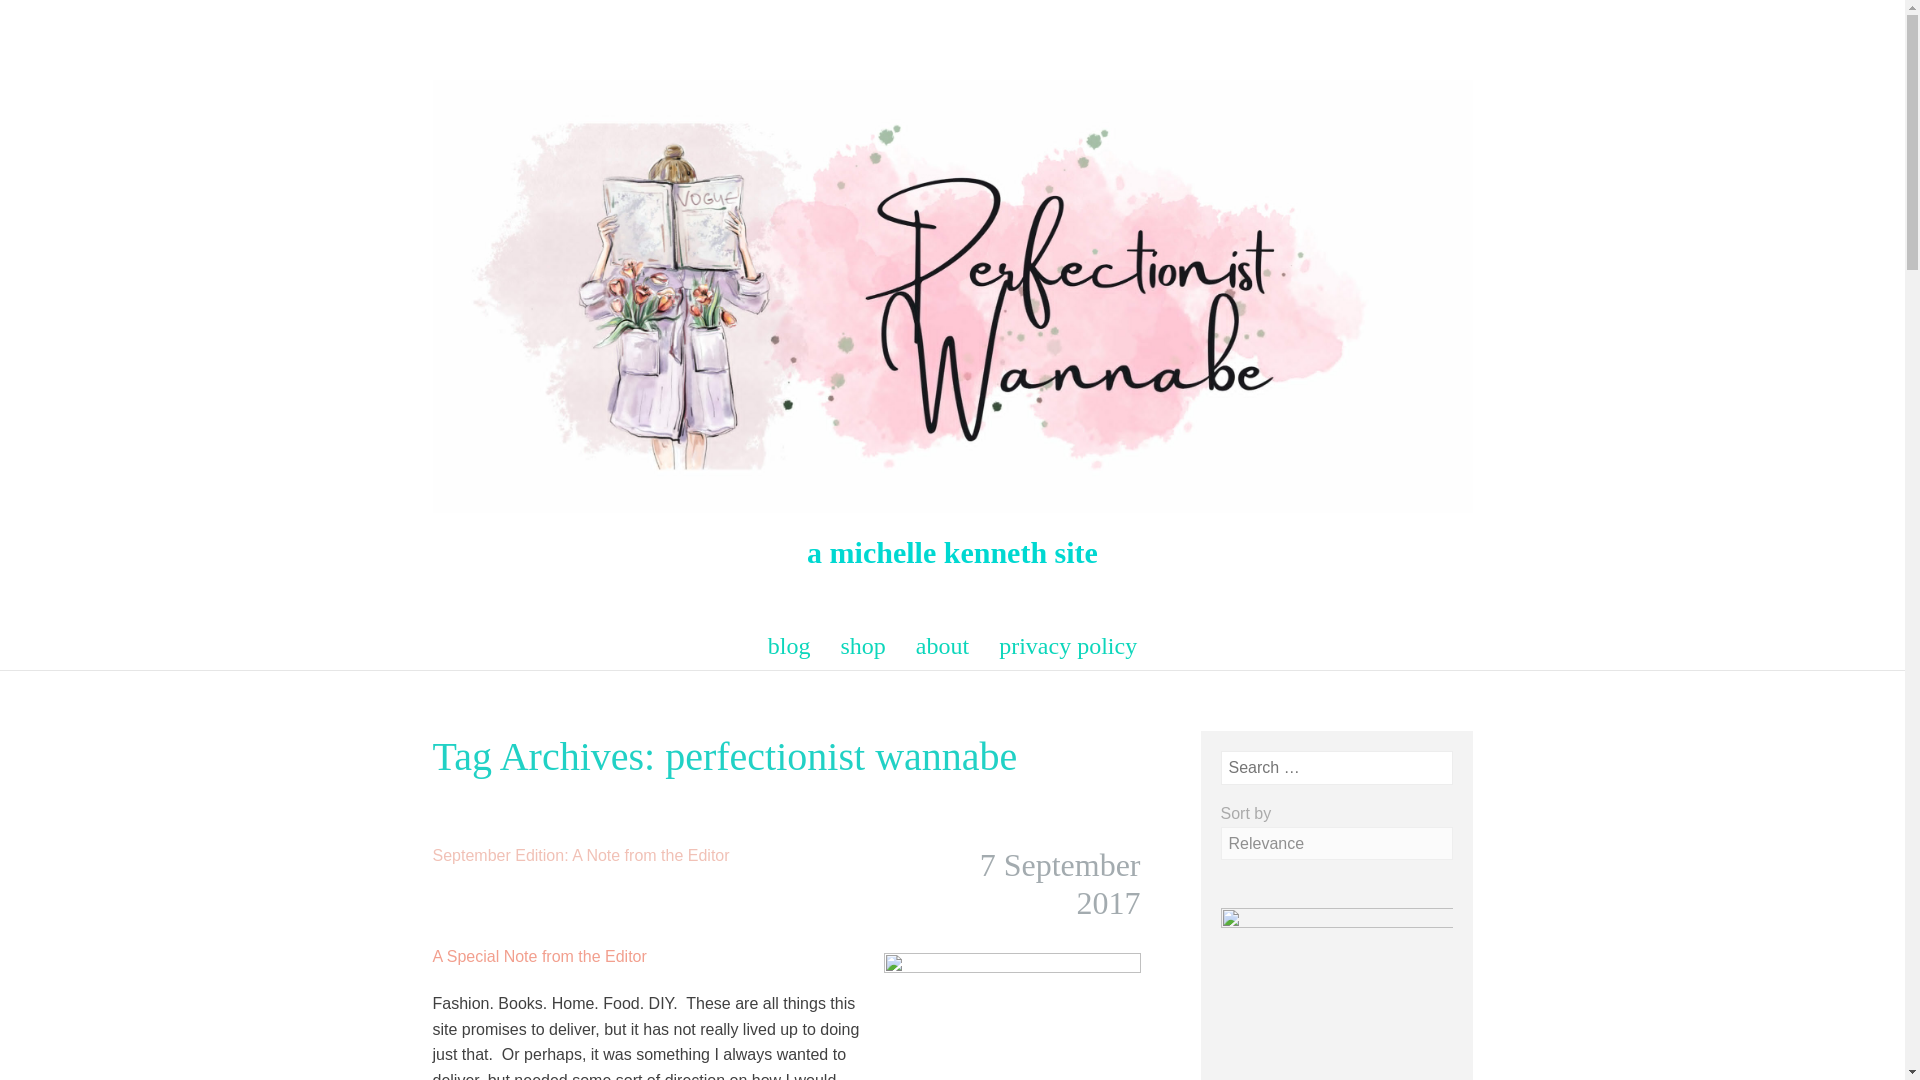  Describe the element at coordinates (864, 646) in the screenshot. I see `shop` at that location.